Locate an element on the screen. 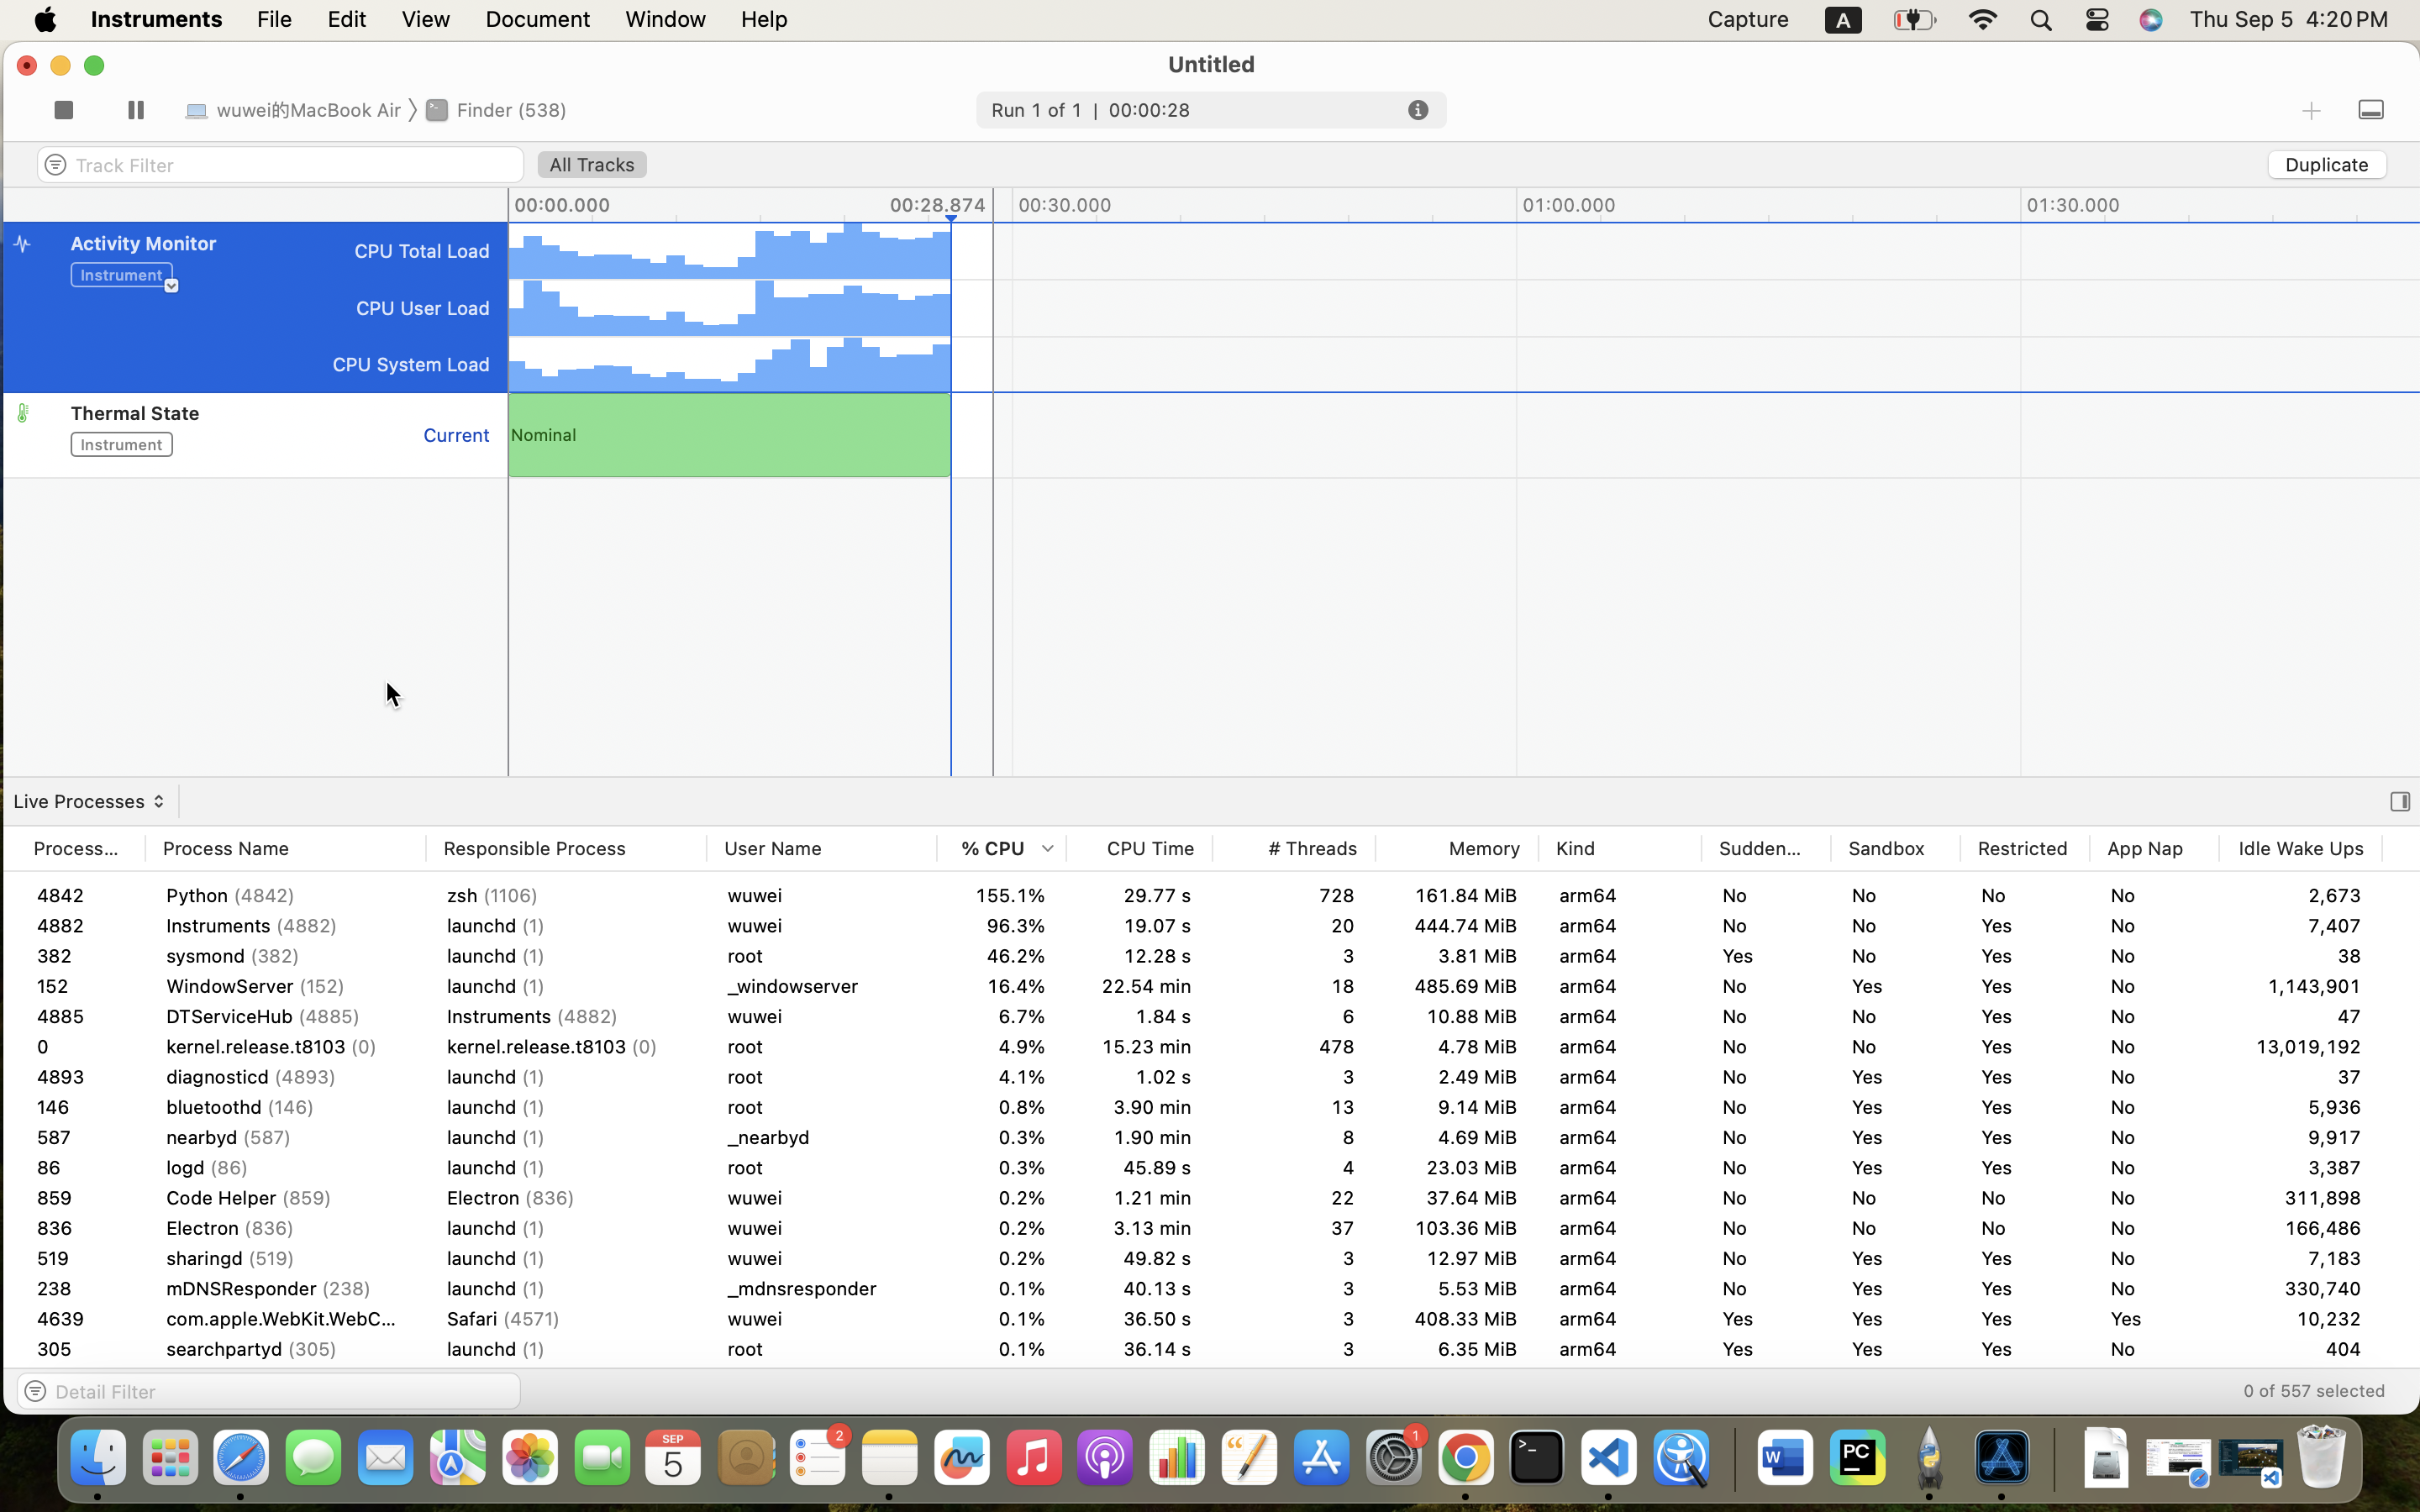 Image resolution: width=2420 pixels, height=1512 pixels. 21 is located at coordinates (2301, 1016).